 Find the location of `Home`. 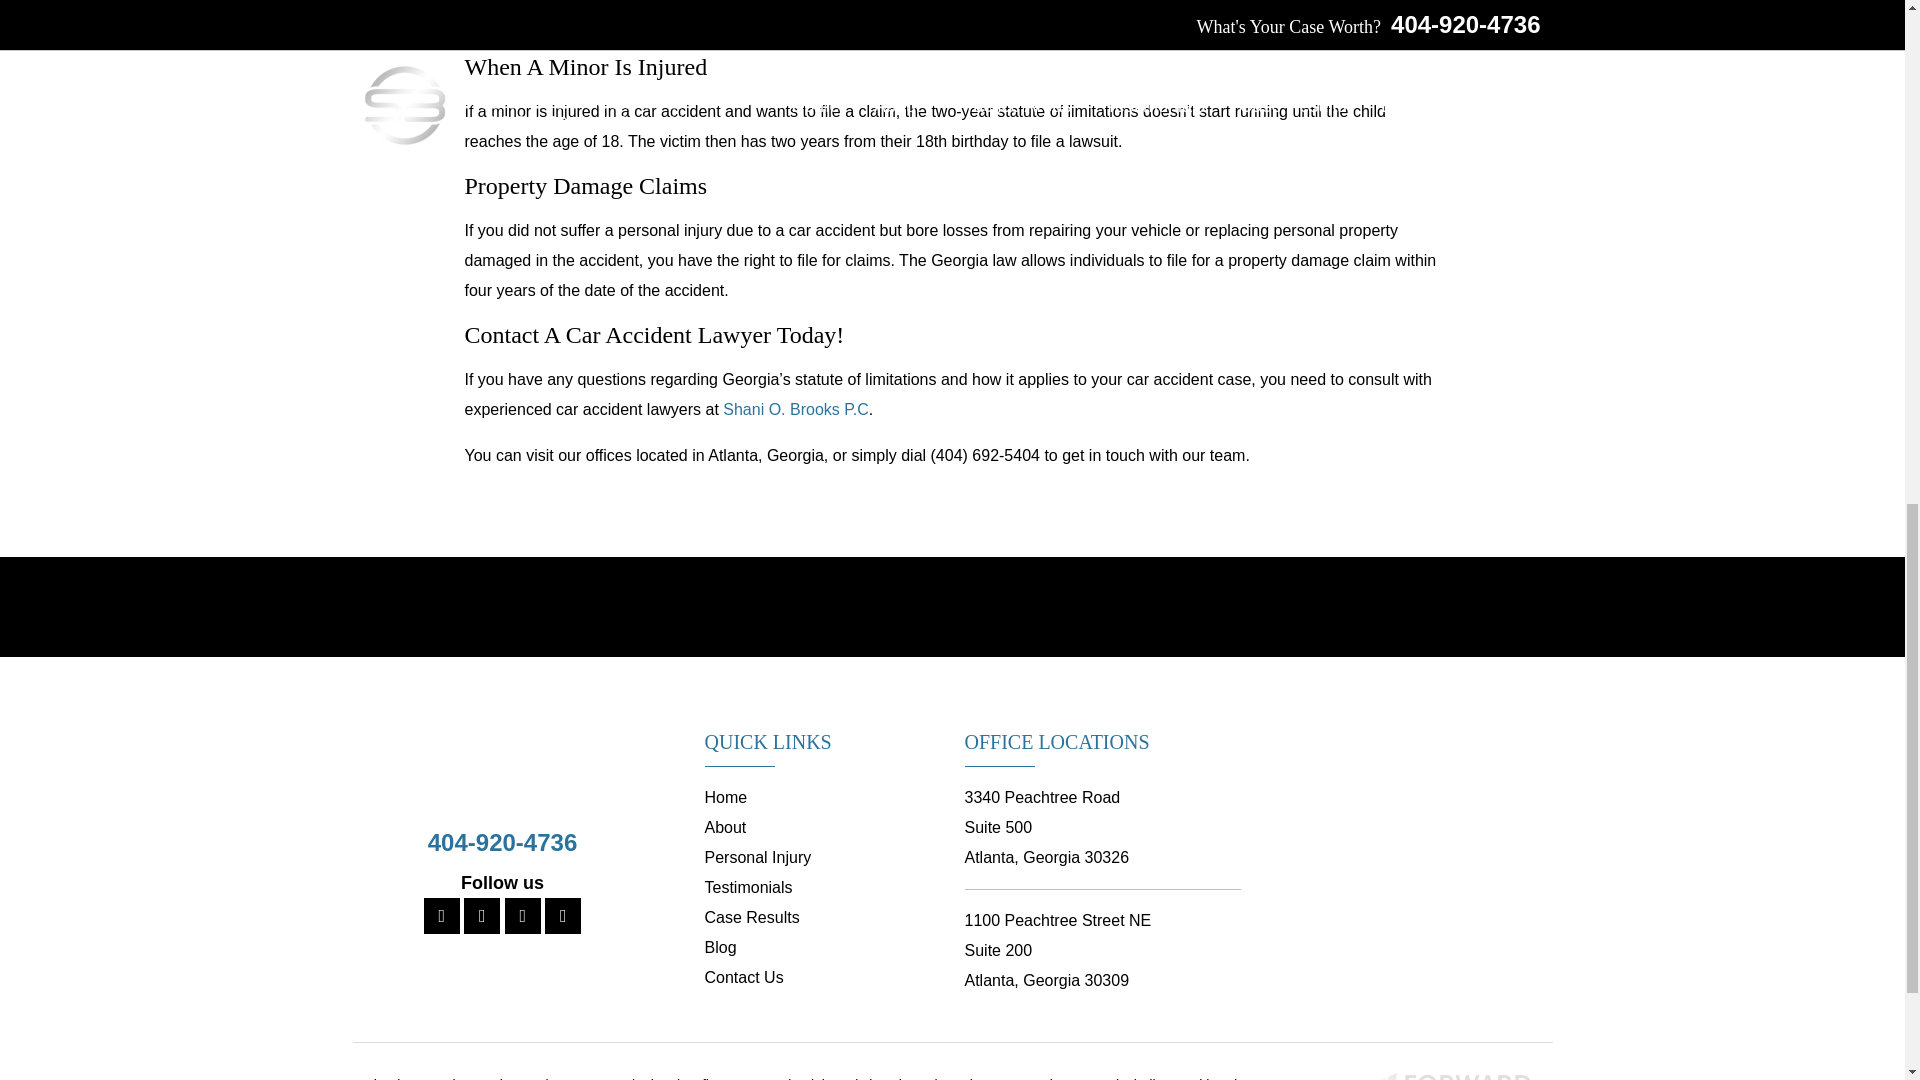

Home is located at coordinates (725, 797).